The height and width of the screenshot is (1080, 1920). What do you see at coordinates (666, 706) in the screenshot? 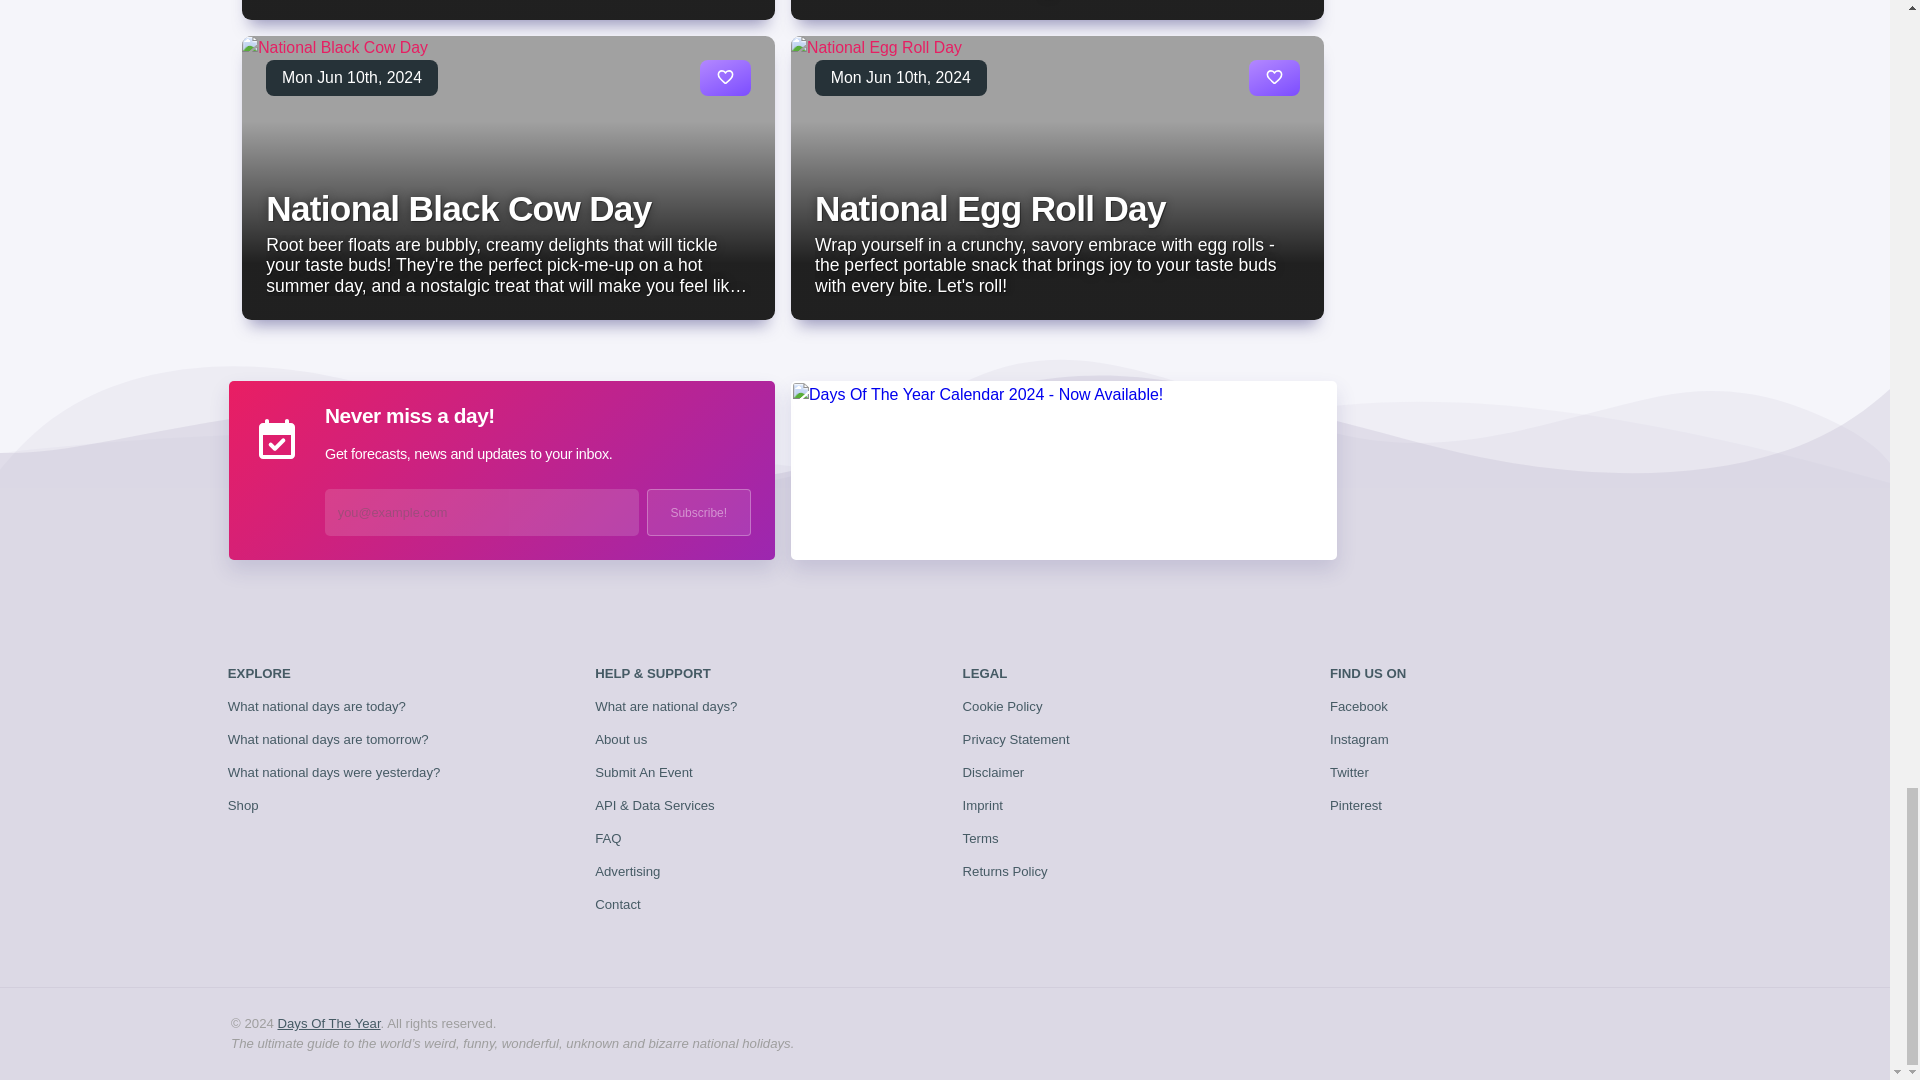
I see `What are national days?` at bounding box center [666, 706].